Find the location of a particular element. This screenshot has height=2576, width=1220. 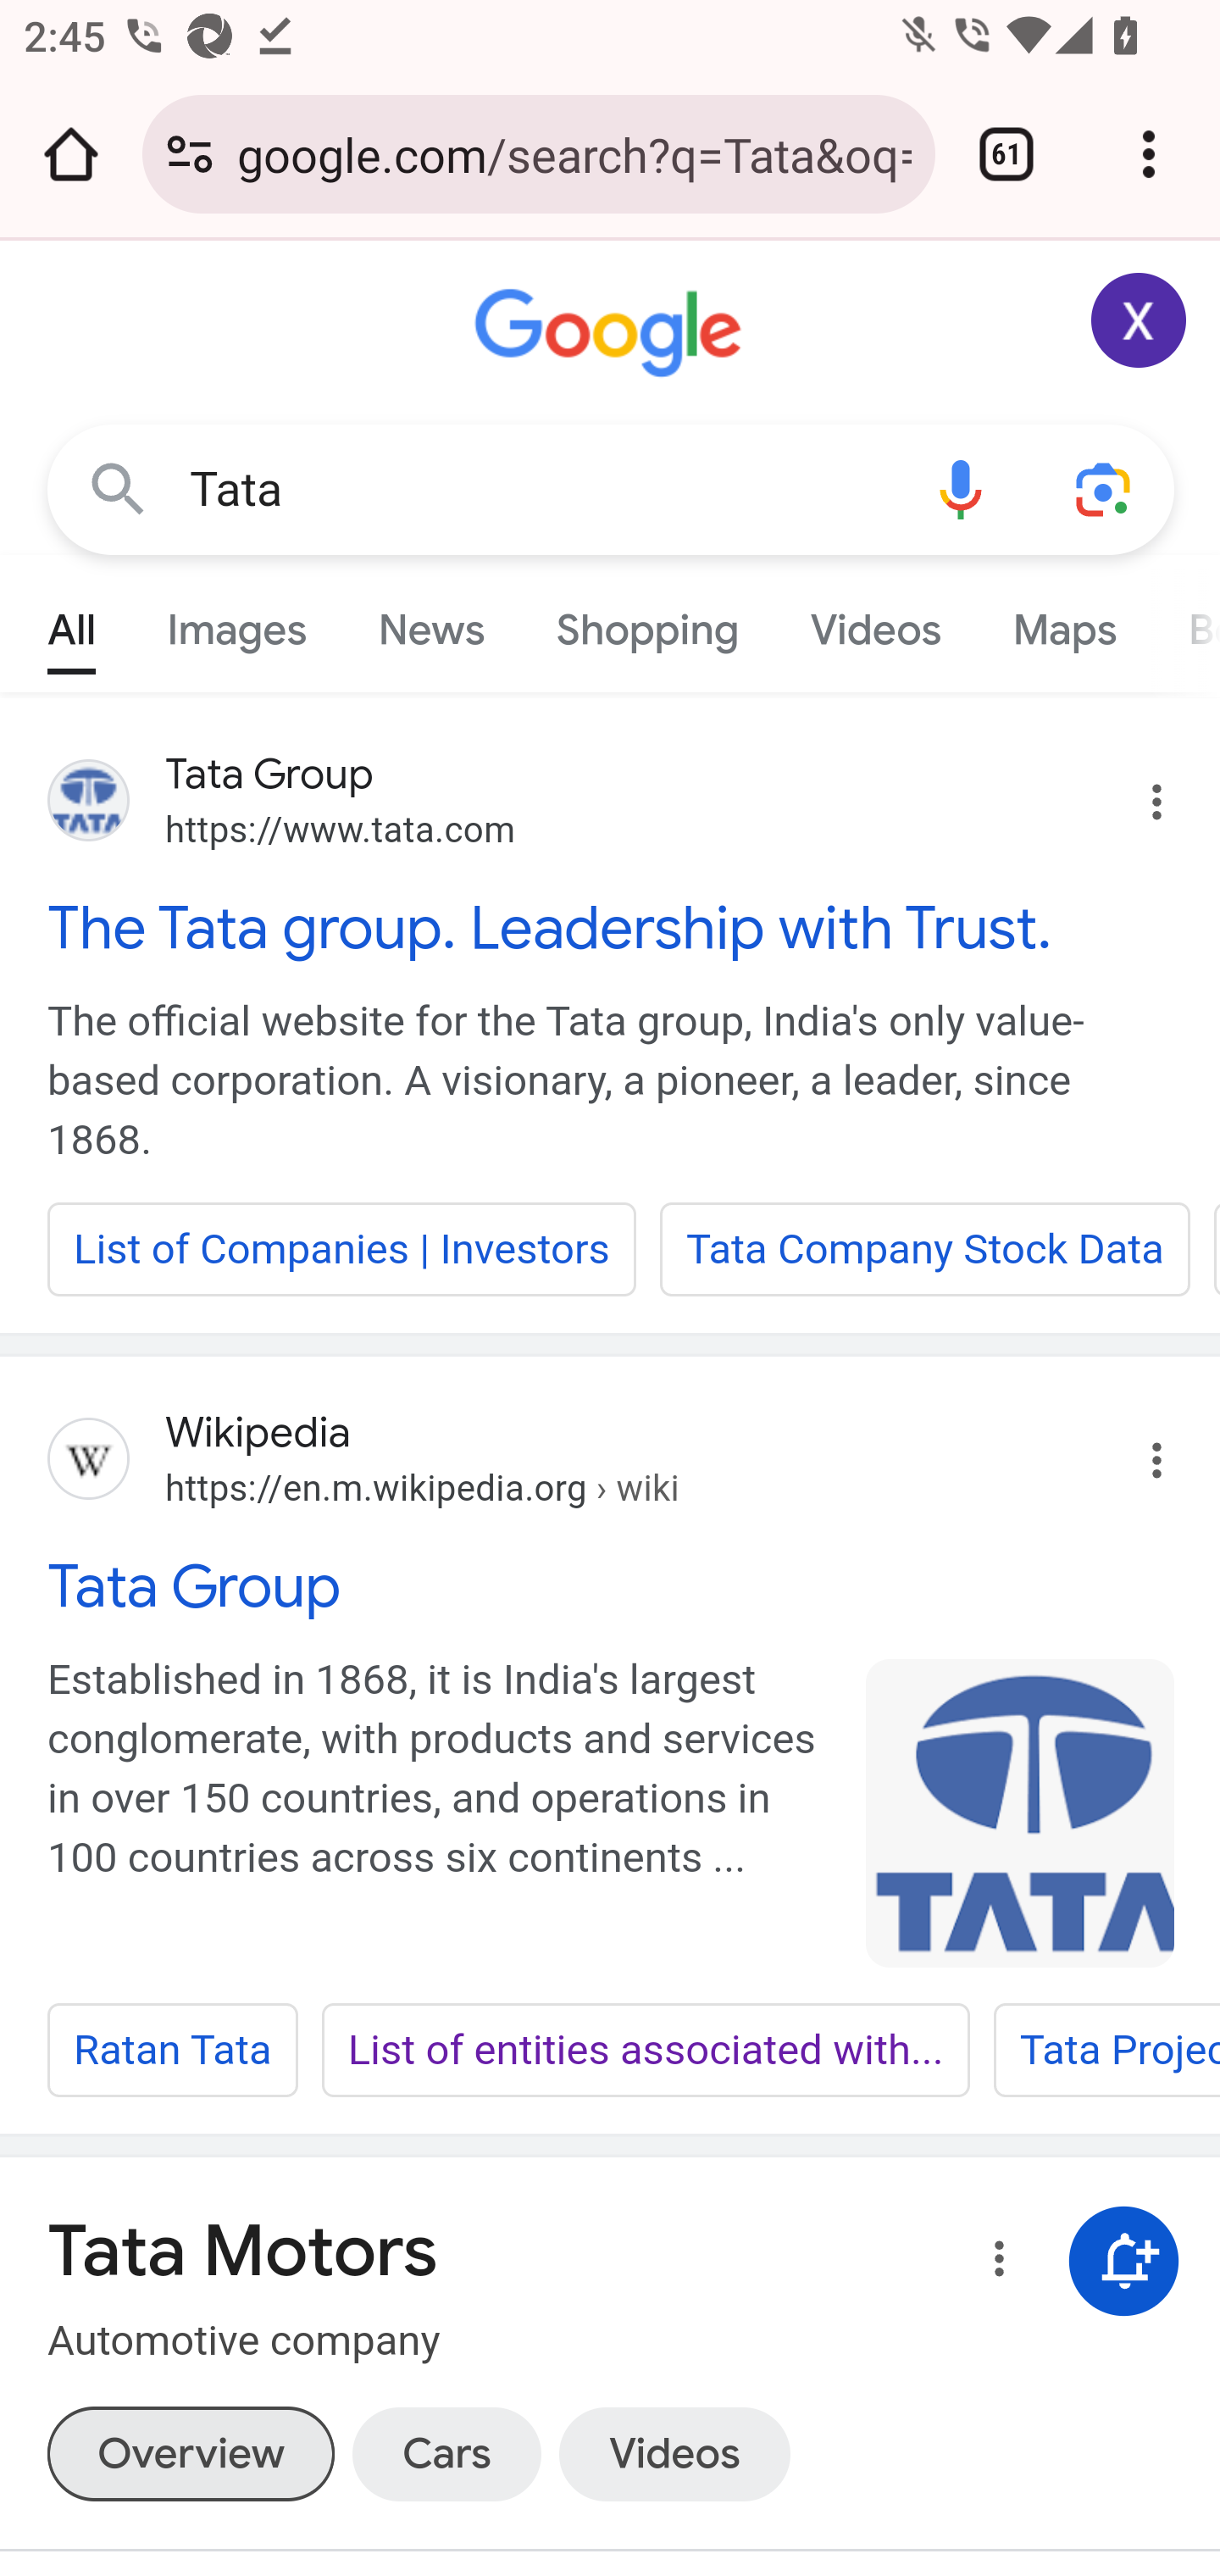

News is located at coordinates (430, 622).